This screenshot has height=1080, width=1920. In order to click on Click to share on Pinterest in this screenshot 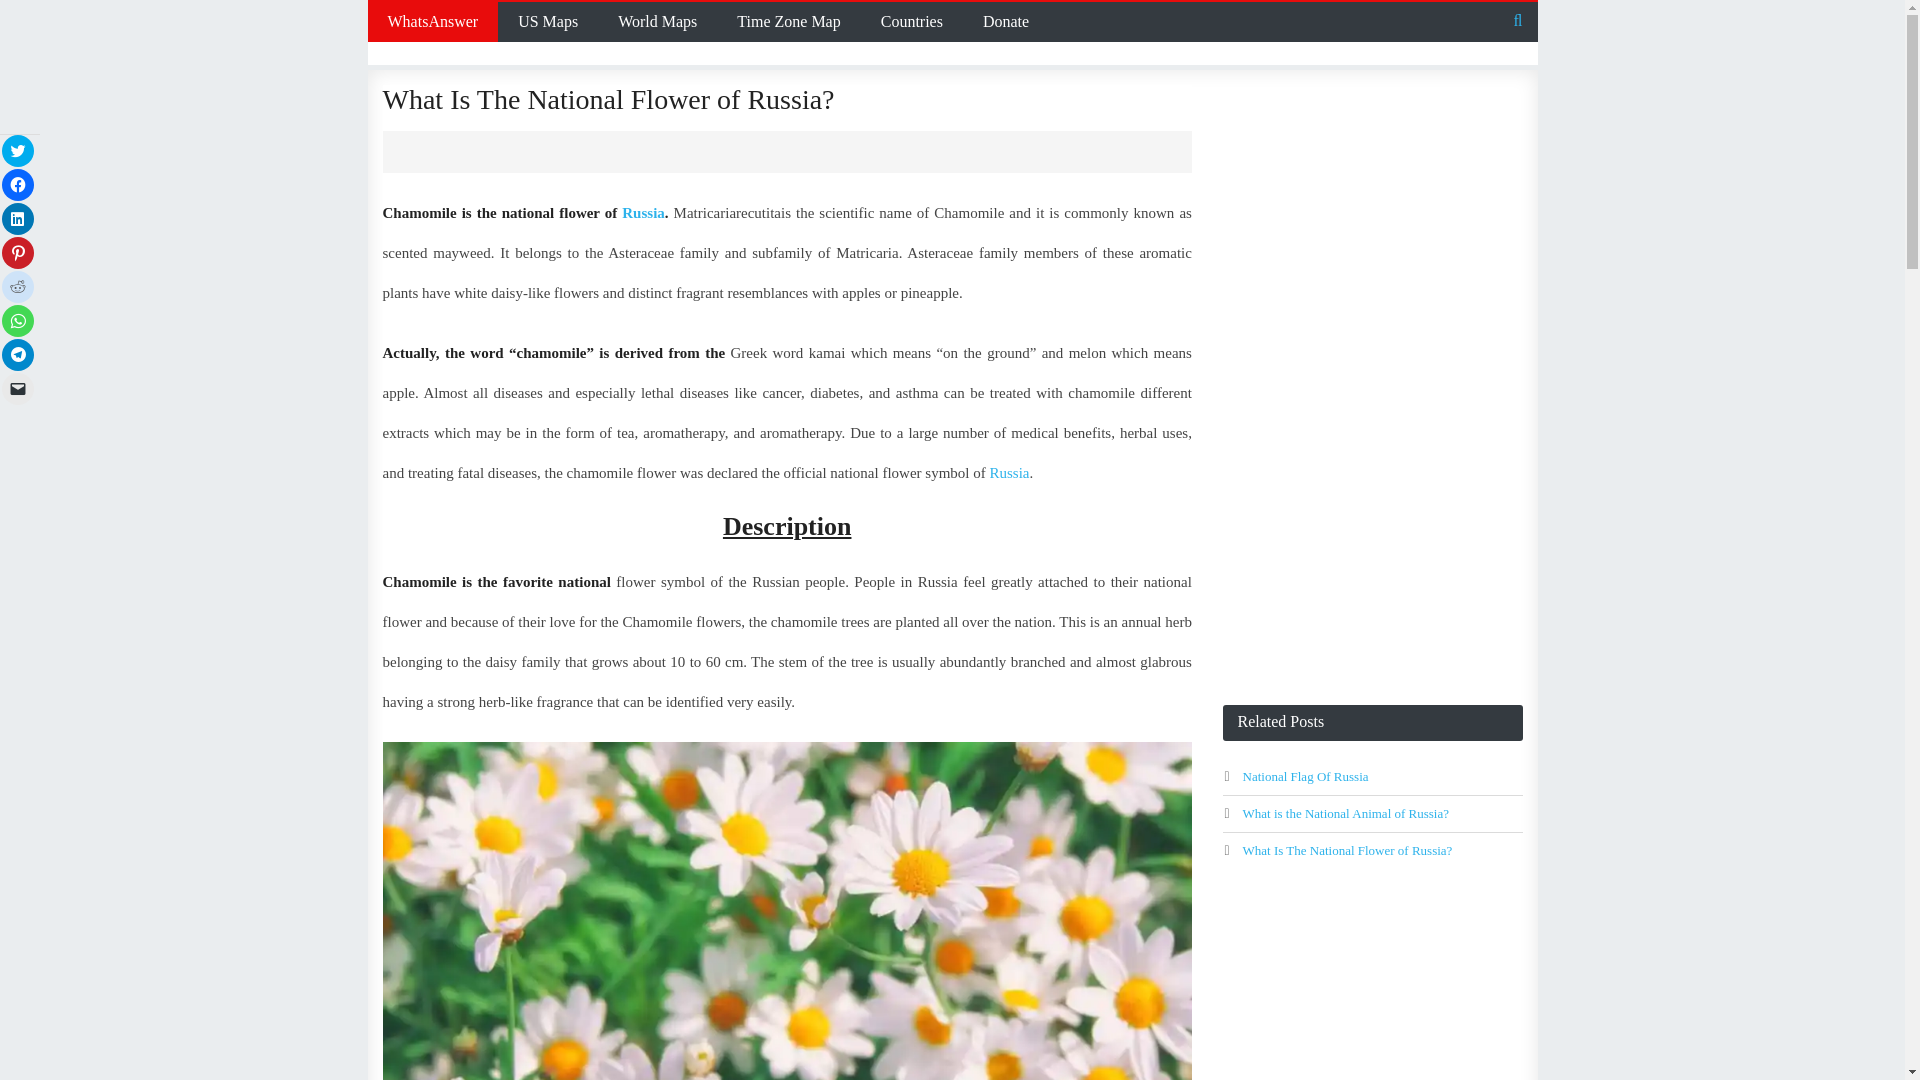, I will do `click(18, 252)`.